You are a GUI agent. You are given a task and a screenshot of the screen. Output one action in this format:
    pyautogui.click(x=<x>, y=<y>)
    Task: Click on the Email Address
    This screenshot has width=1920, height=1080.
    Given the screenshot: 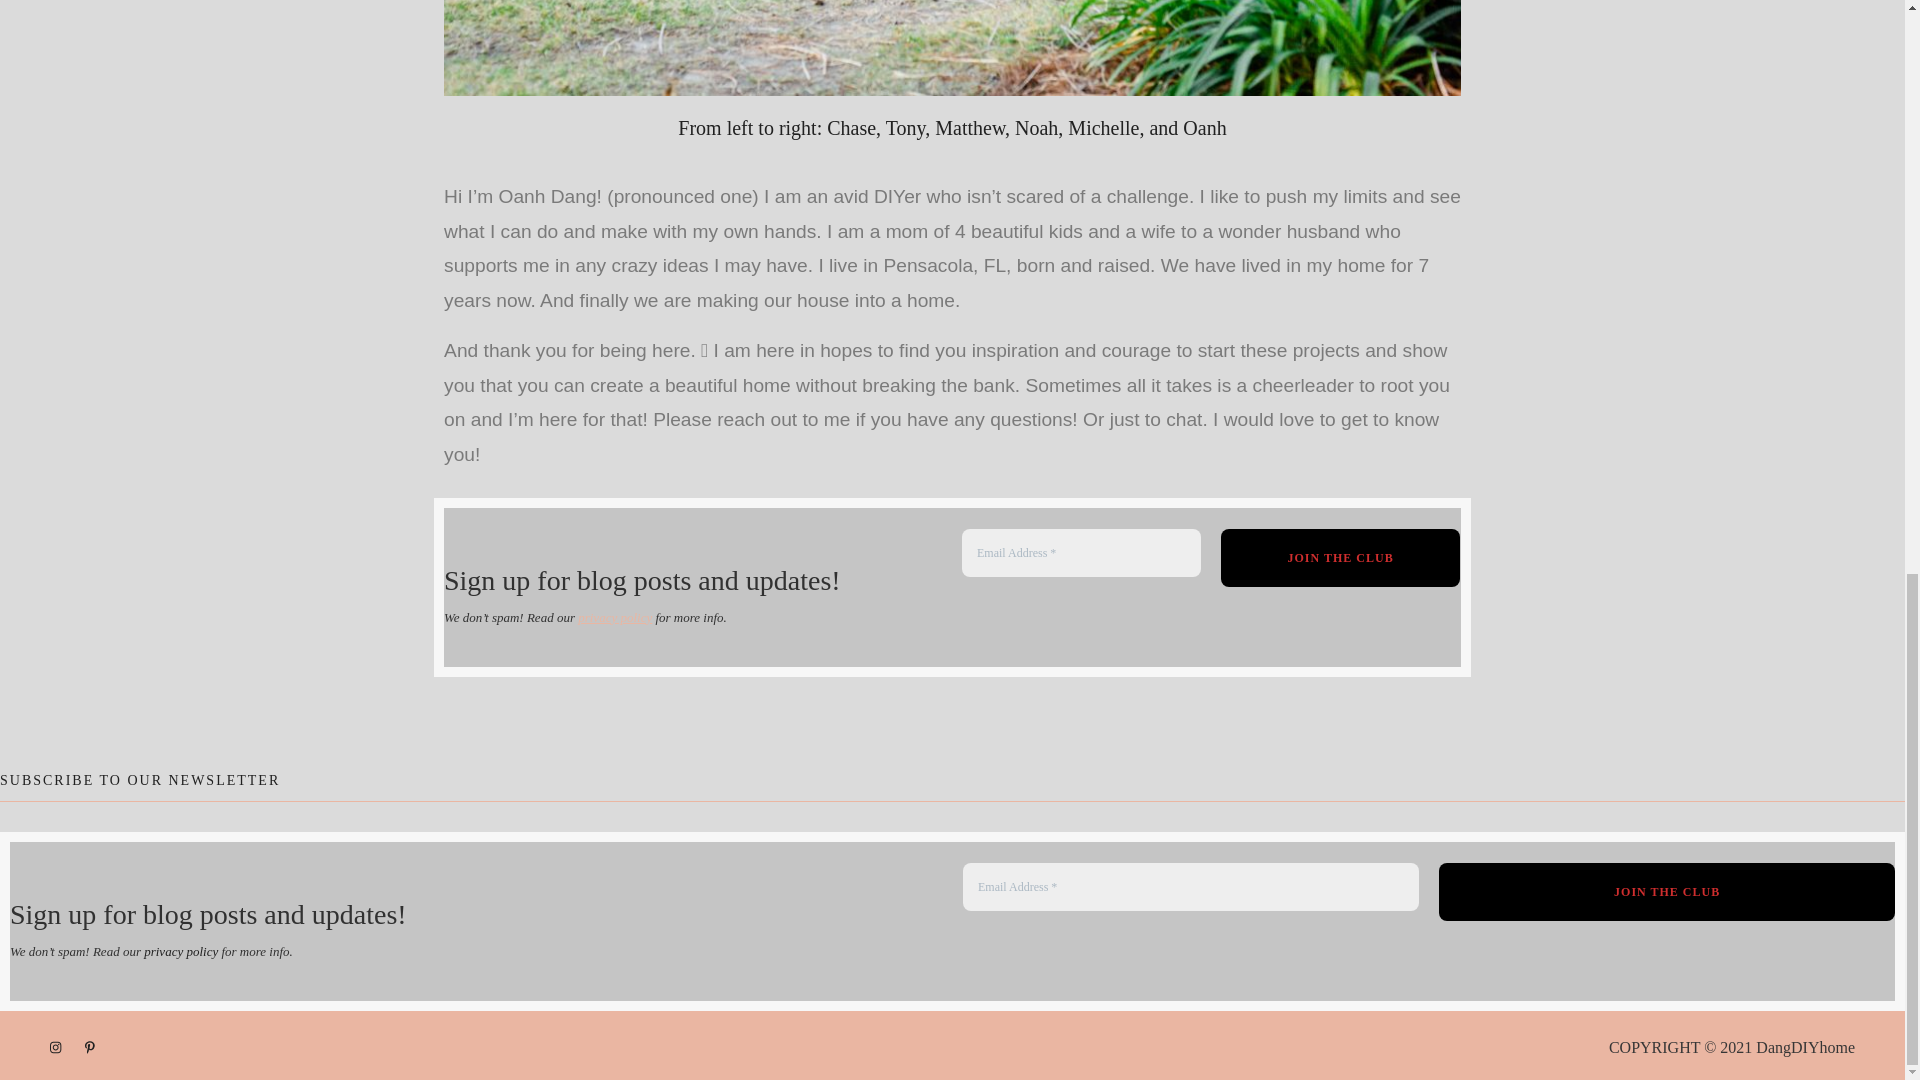 What is the action you would take?
    pyautogui.click(x=1190, y=886)
    